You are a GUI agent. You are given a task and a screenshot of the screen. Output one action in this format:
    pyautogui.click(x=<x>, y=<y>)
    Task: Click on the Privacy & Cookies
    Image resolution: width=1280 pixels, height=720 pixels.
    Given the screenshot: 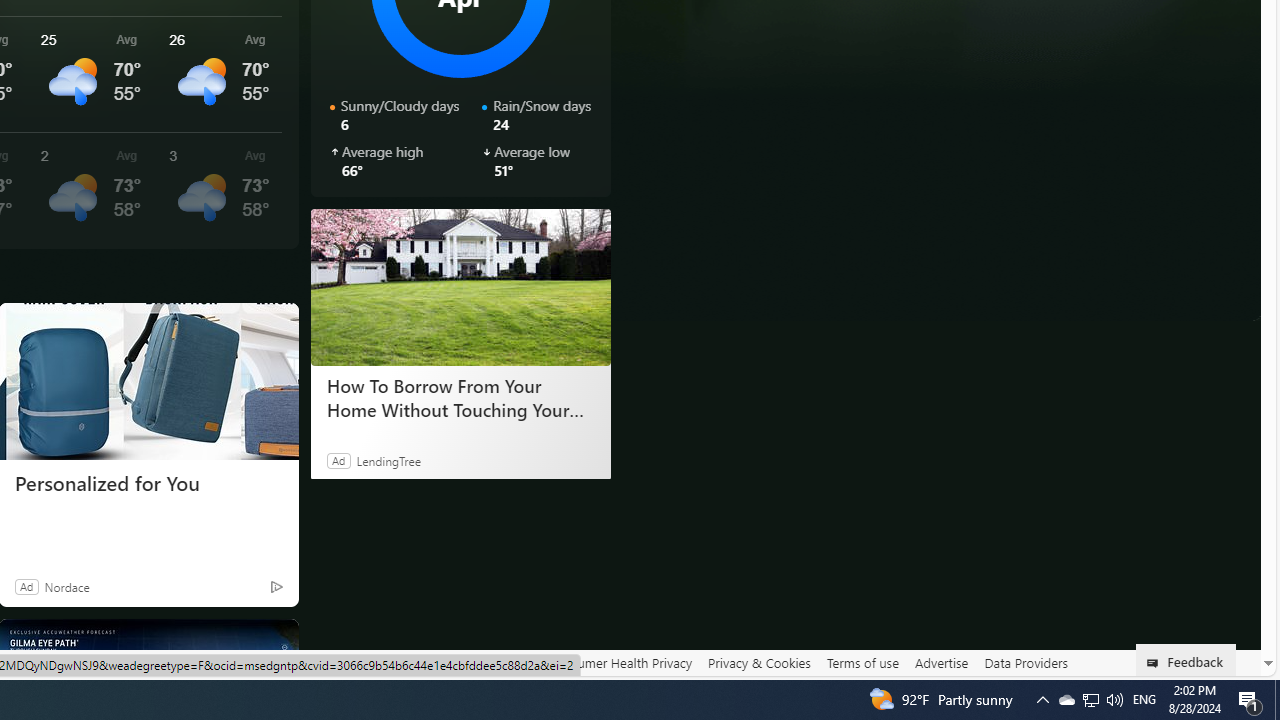 What is the action you would take?
    pyautogui.click(x=759, y=663)
    